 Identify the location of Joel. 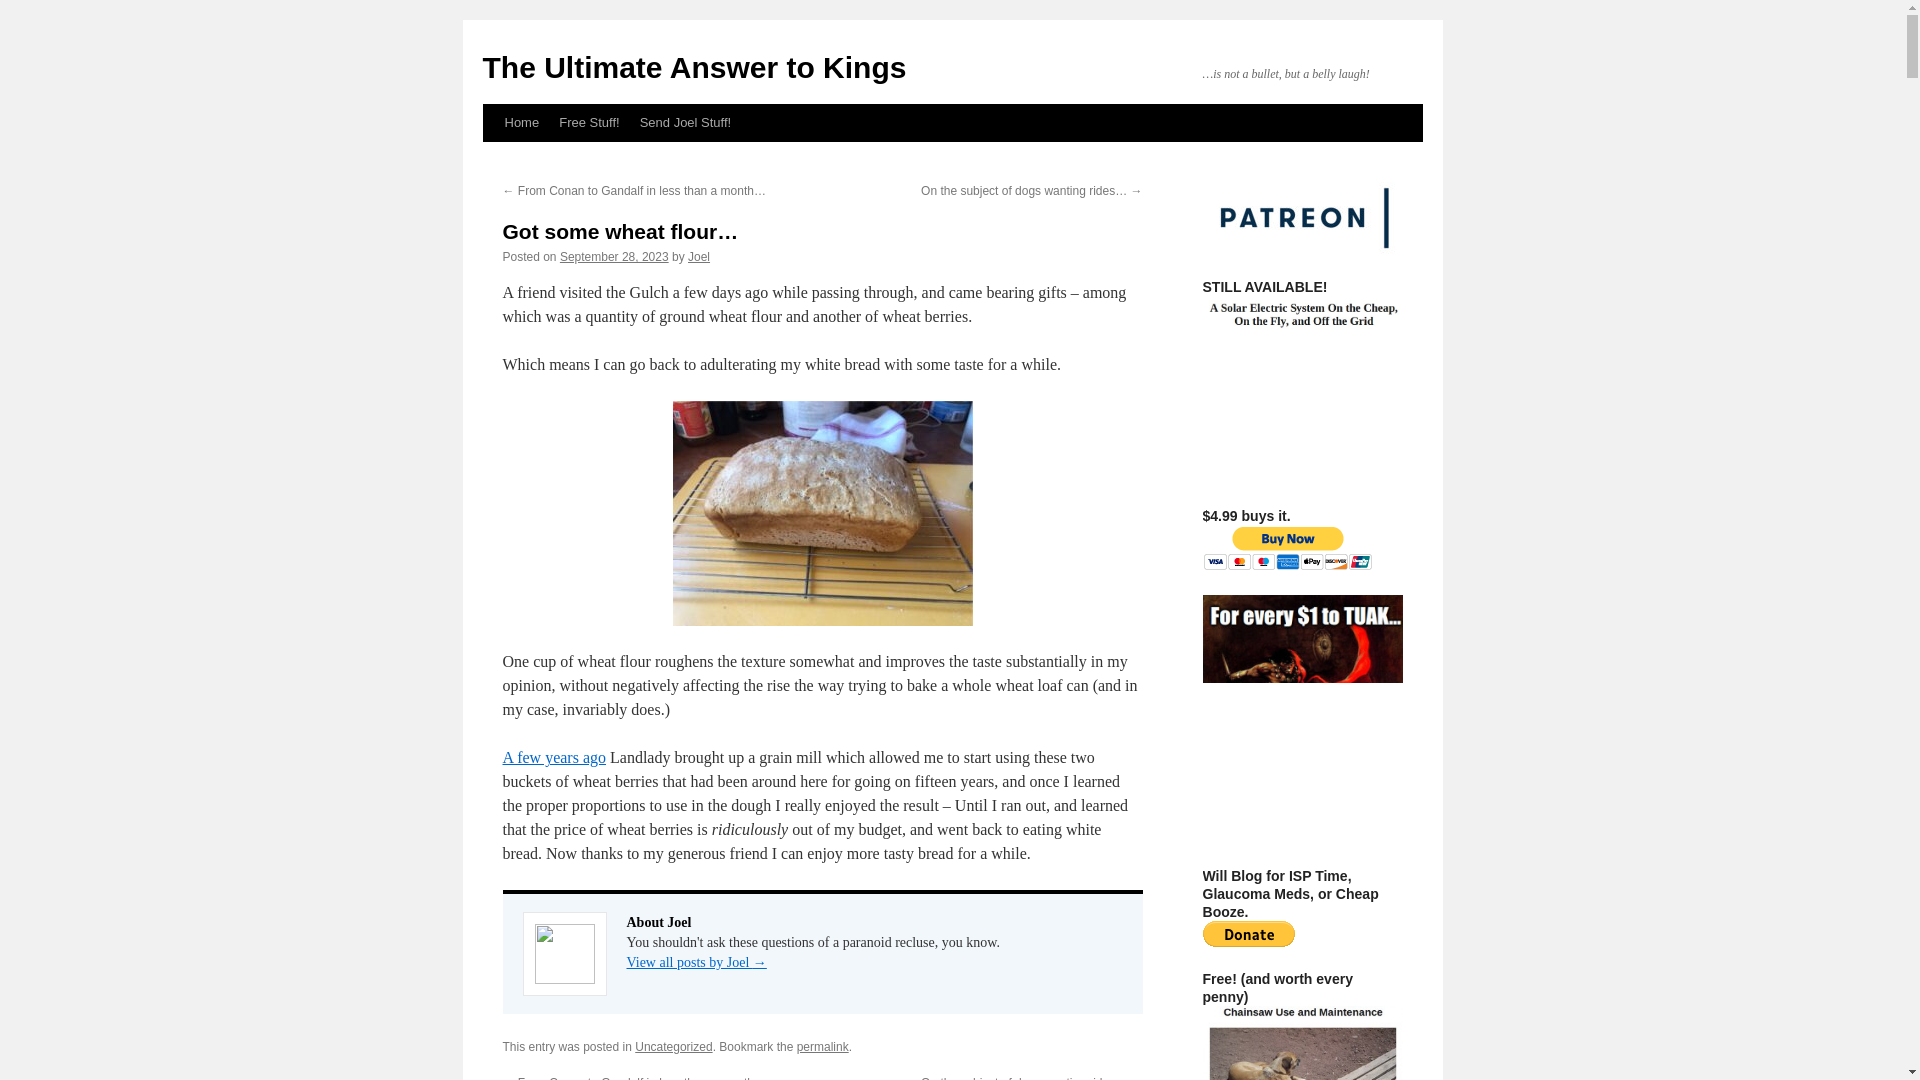
(698, 256).